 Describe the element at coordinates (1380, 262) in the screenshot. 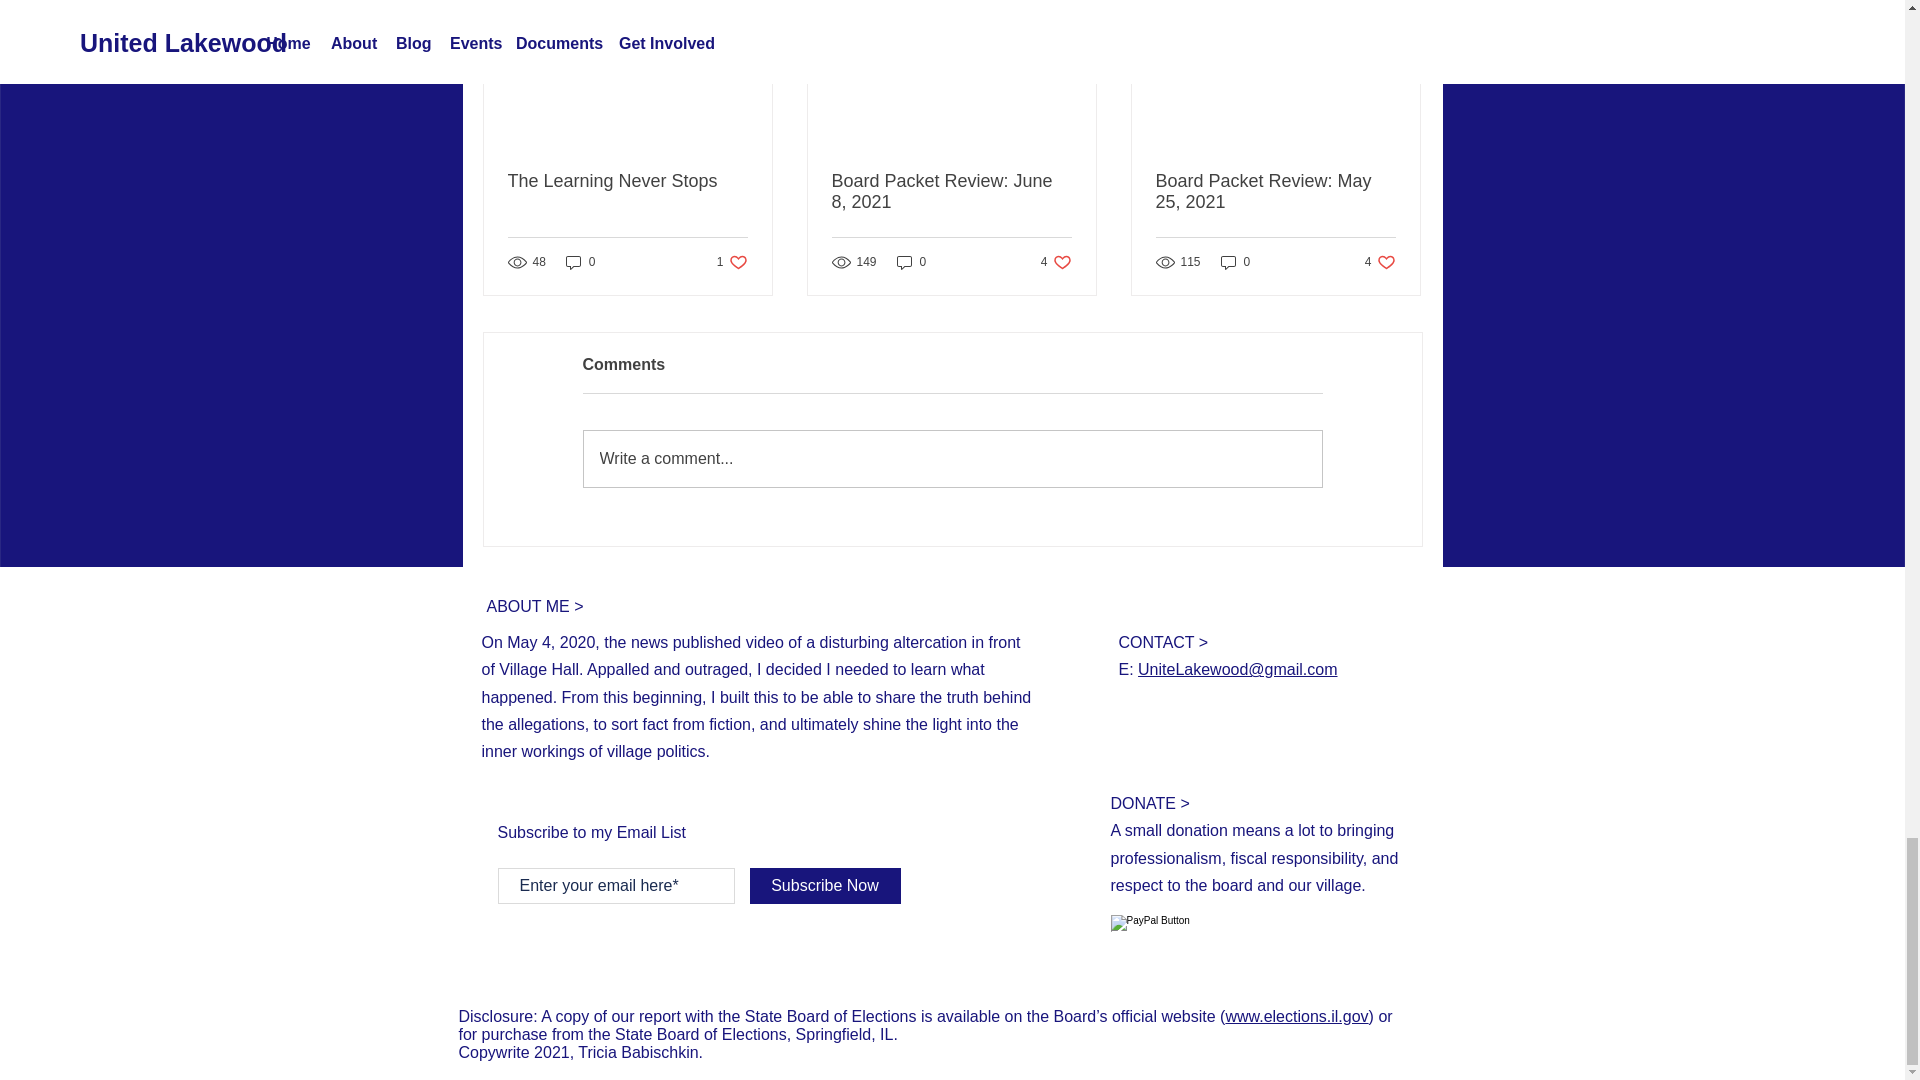

I see `Board Packet Review: May 25, 2021` at that location.